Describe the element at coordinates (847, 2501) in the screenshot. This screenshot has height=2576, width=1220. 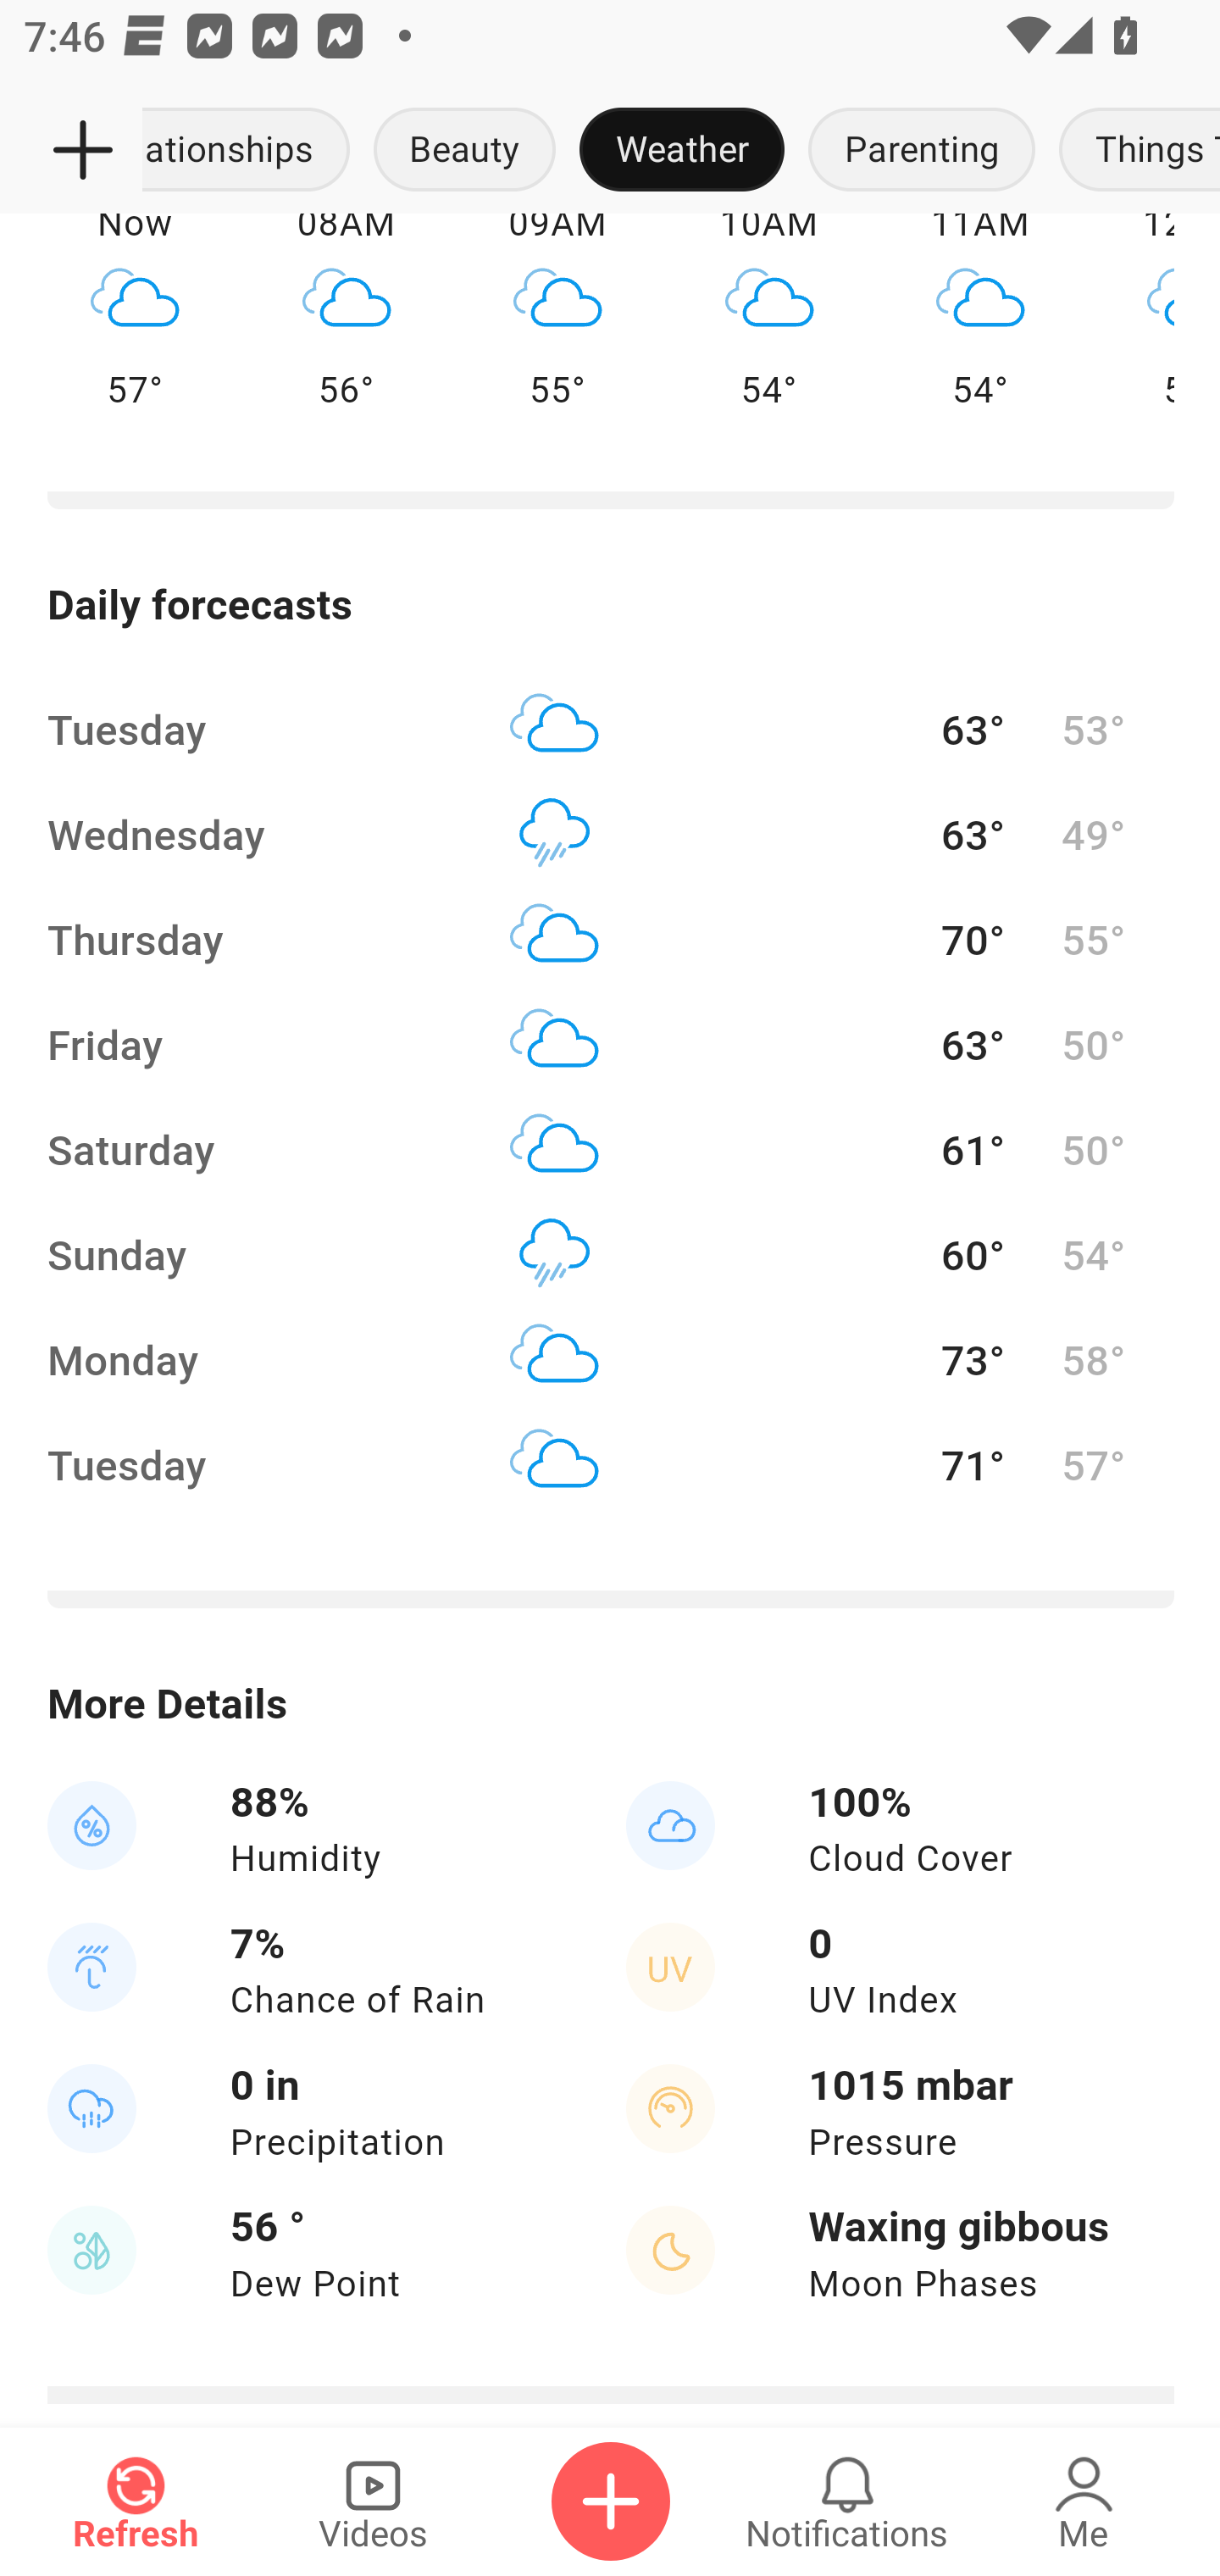
I see `Notifications` at that location.